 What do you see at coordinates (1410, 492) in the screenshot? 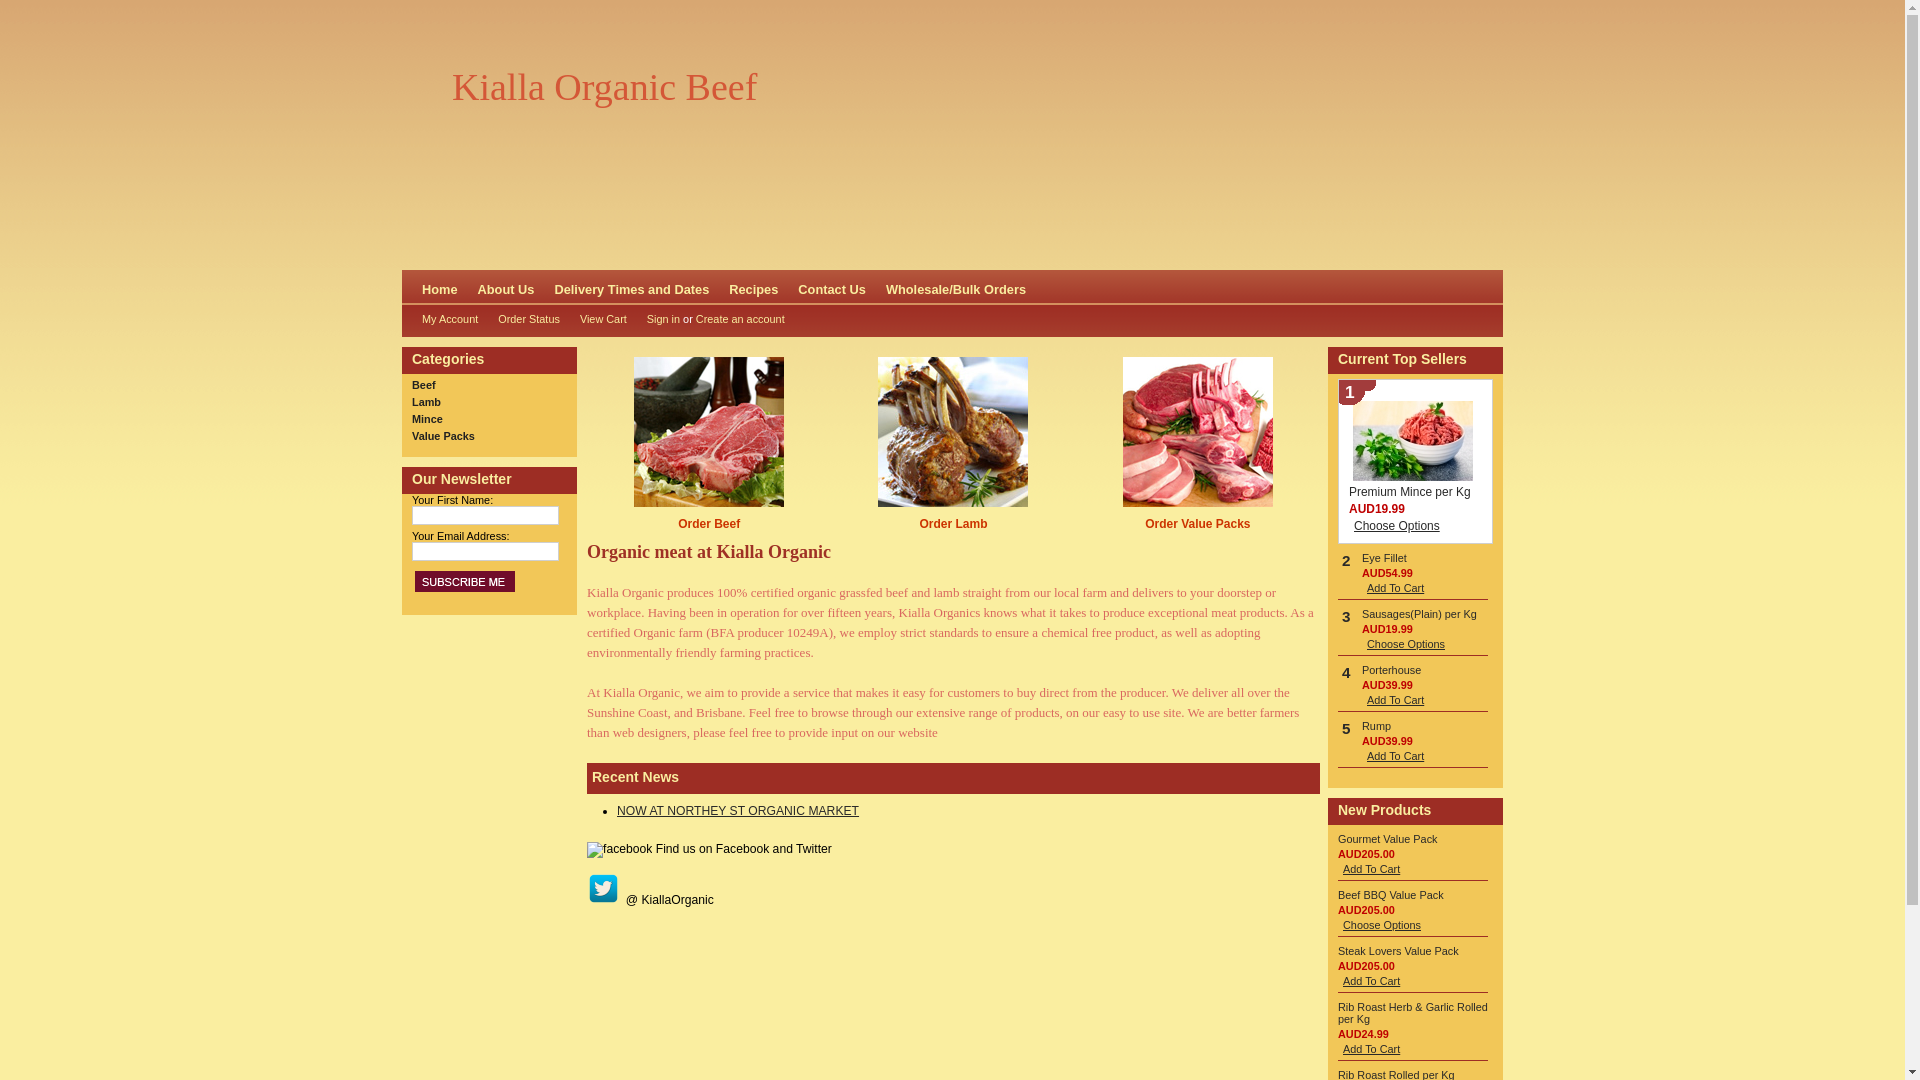
I see `Premium Mince per Kg` at bounding box center [1410, 492].